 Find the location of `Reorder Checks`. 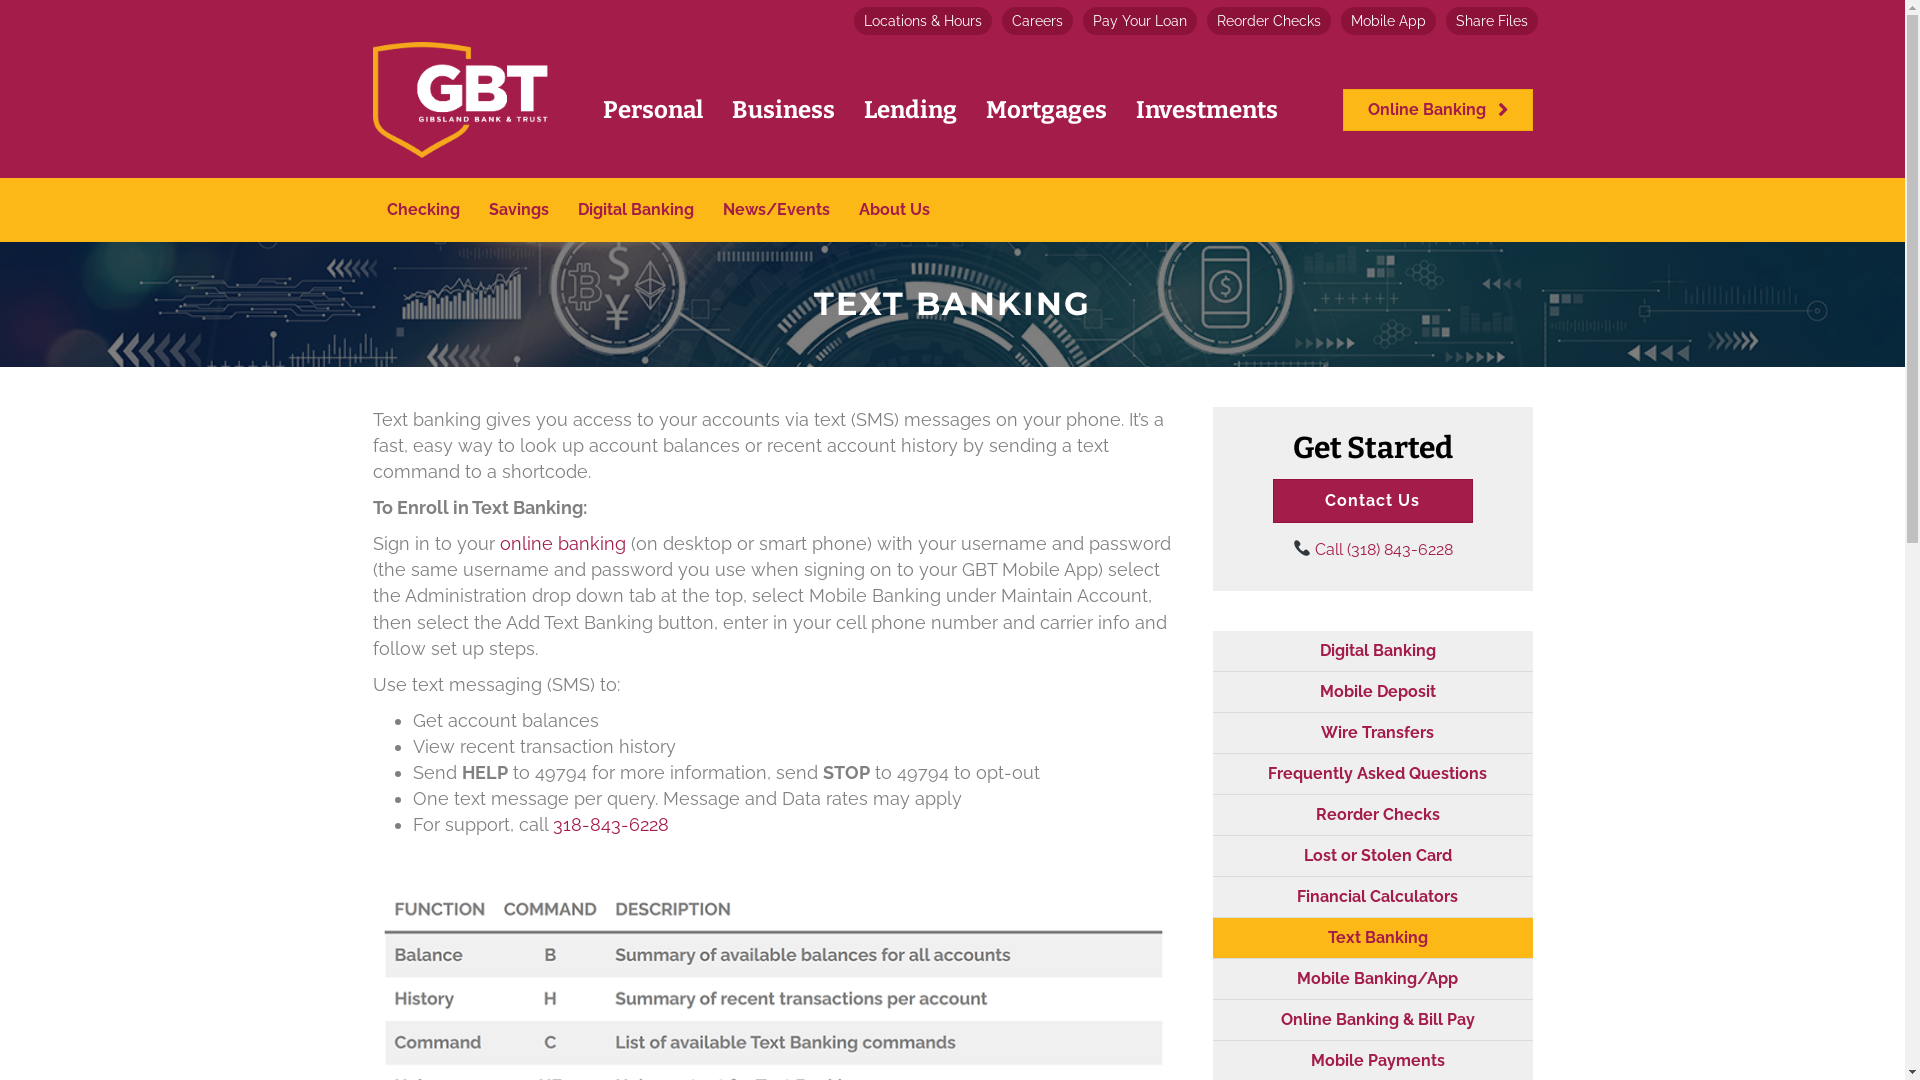

Reorder Checks is located at coordinates (1372, 815).